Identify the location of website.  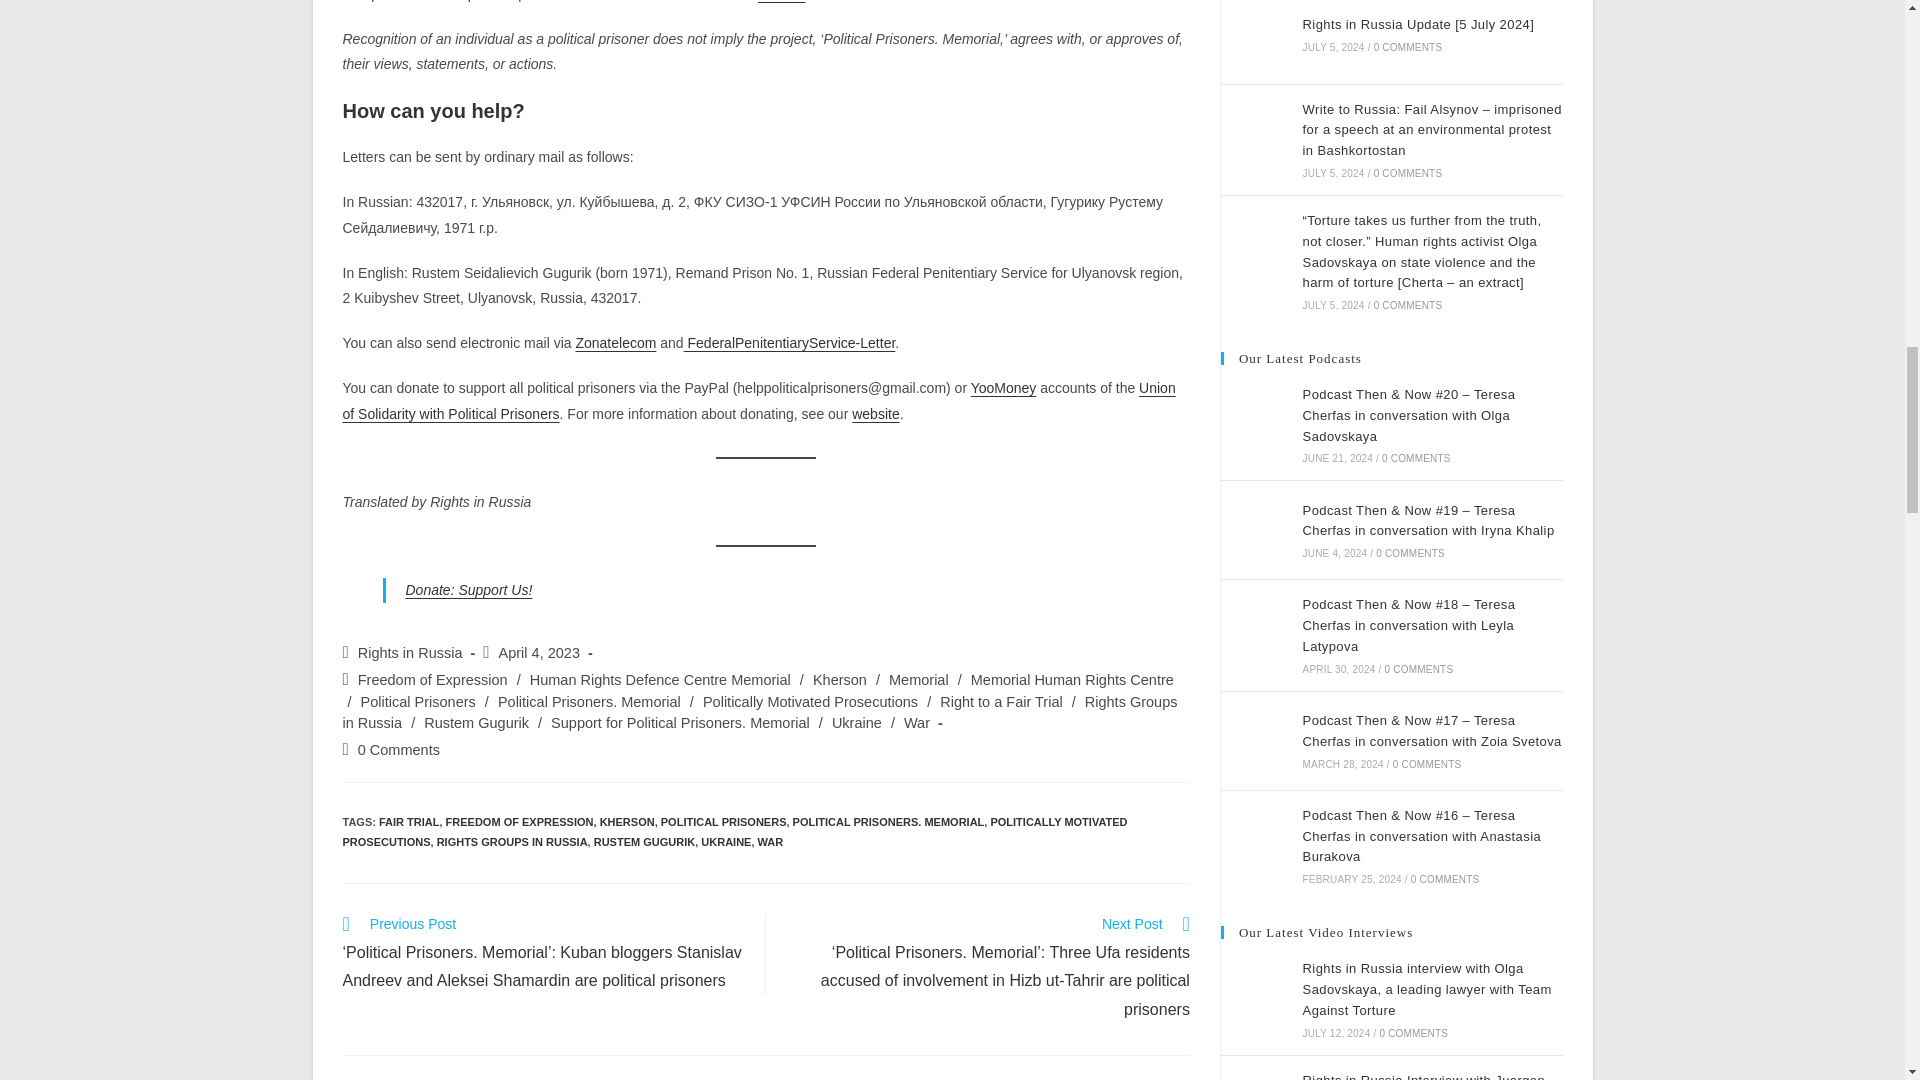
(781, 1).